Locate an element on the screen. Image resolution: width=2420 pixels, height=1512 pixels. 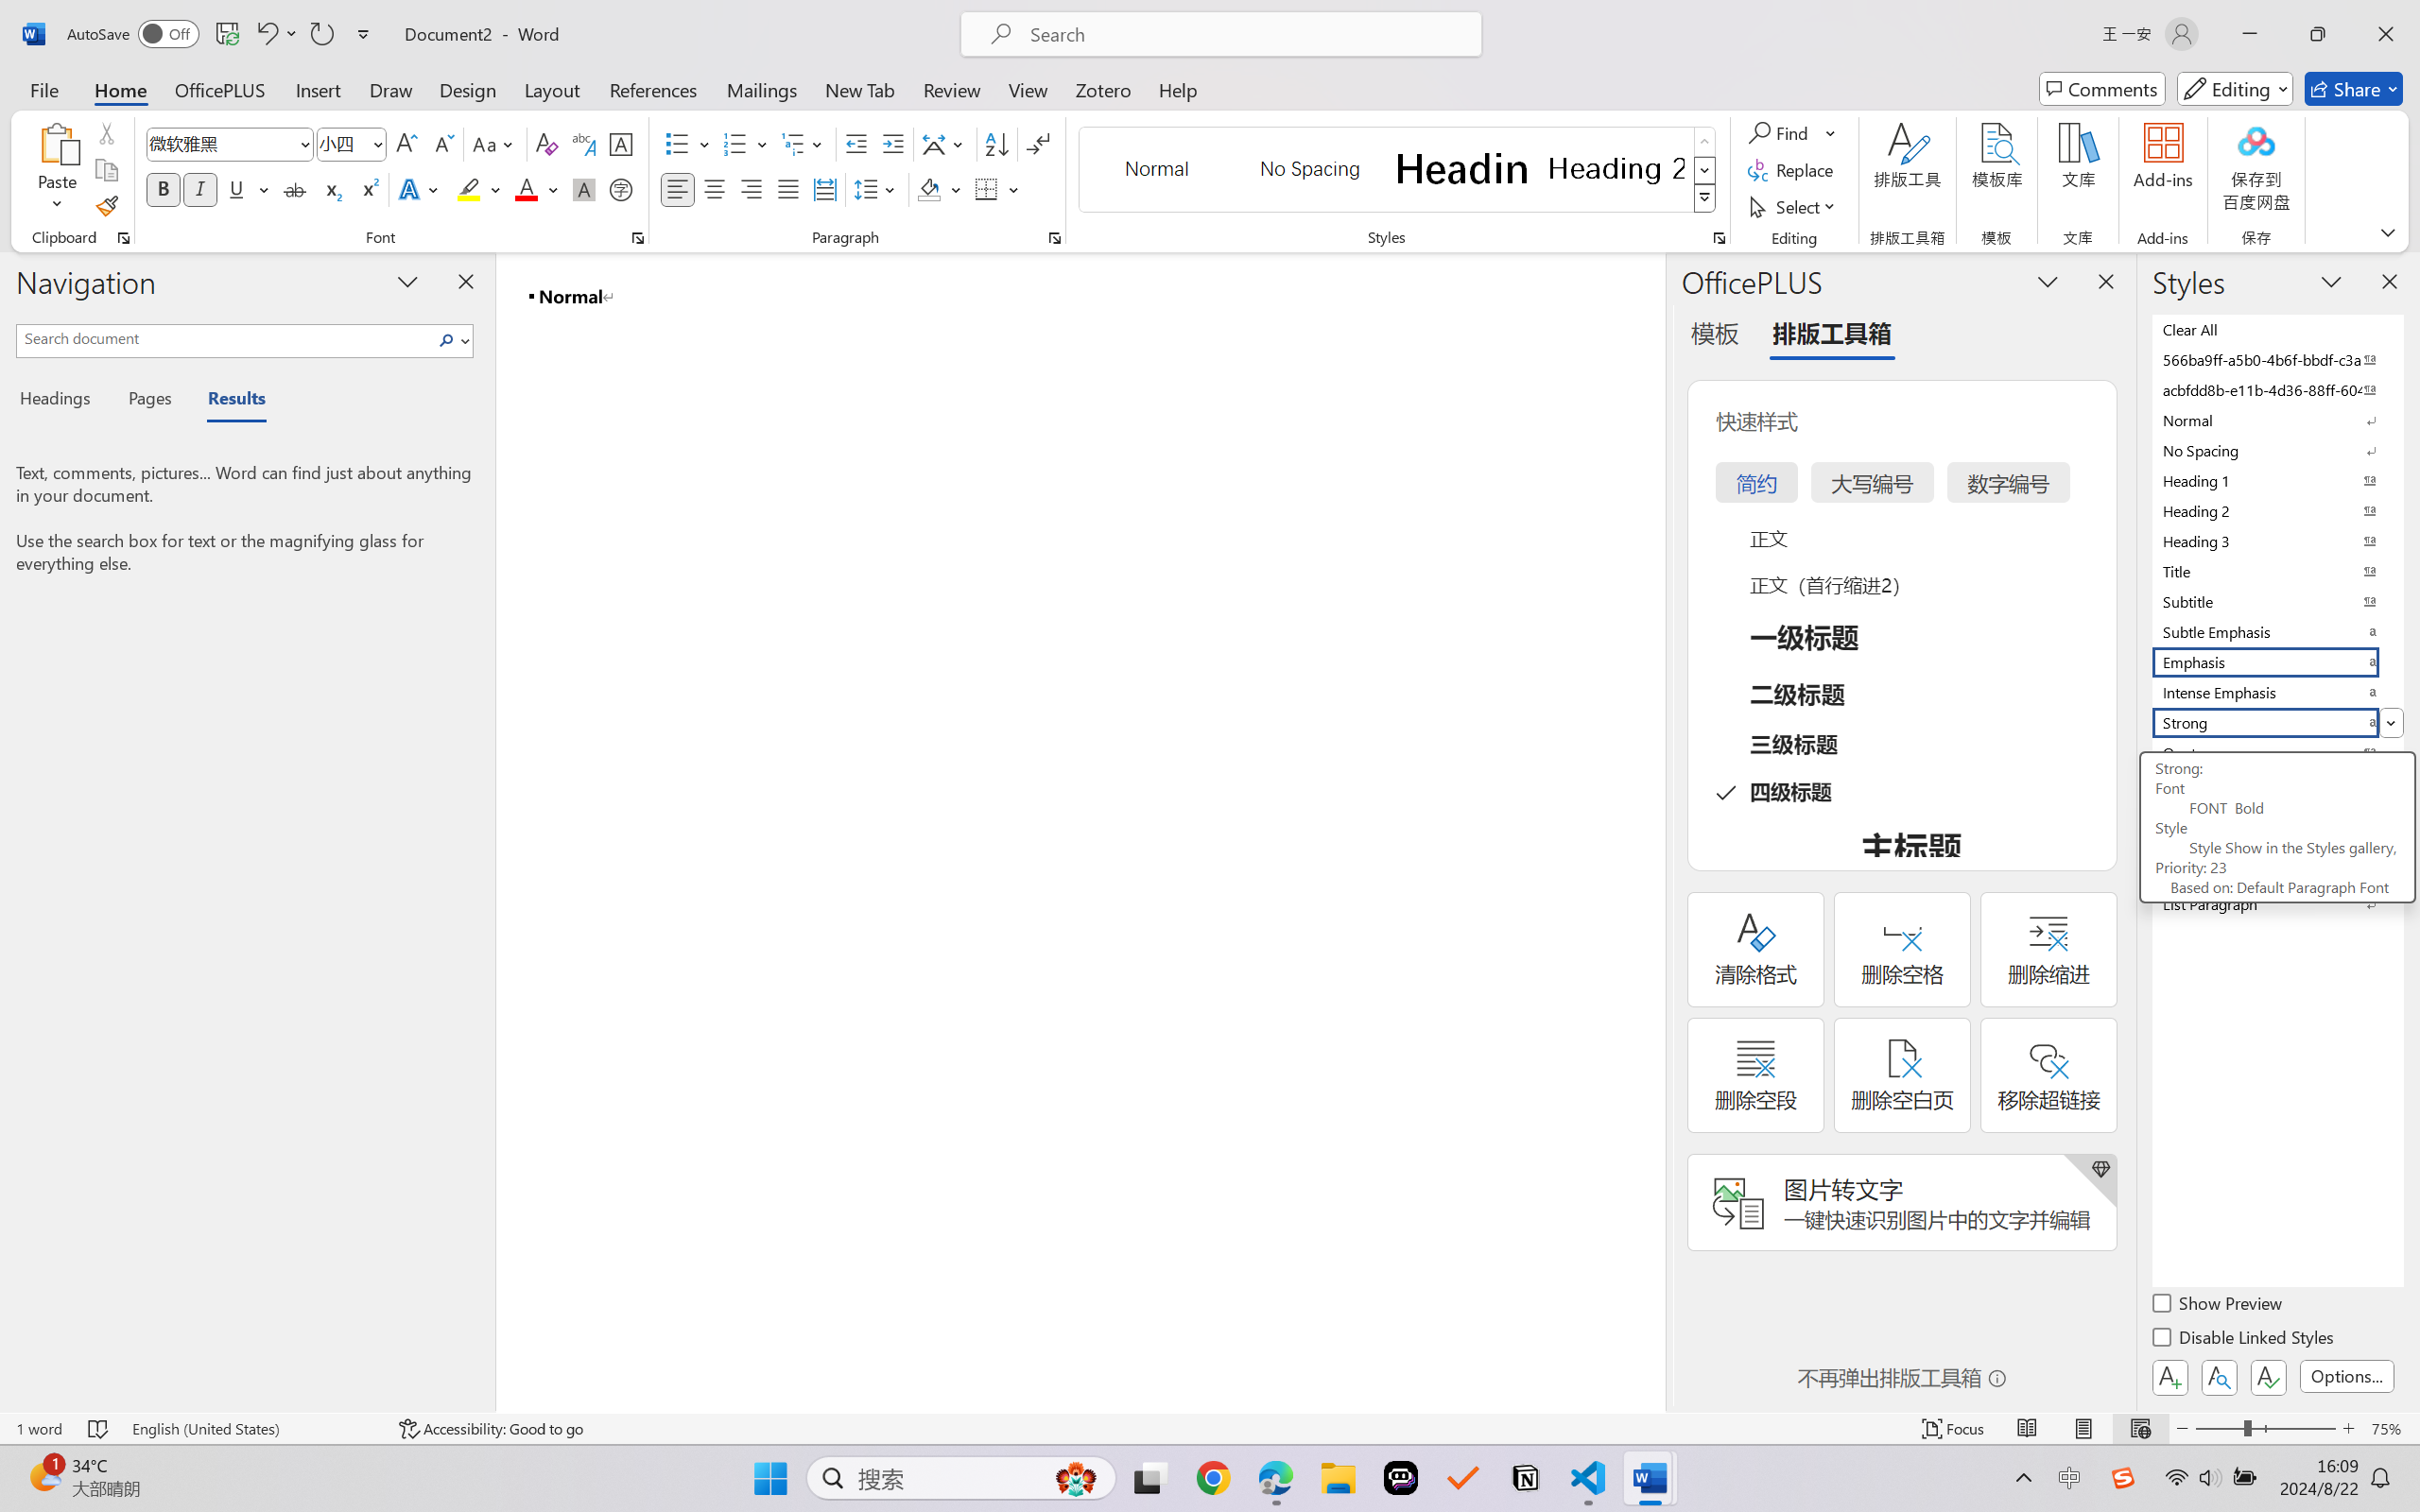
acbfdd8b-e11b-4d36-88ff-6049b138f862 is located at coordinates (2276, 389).